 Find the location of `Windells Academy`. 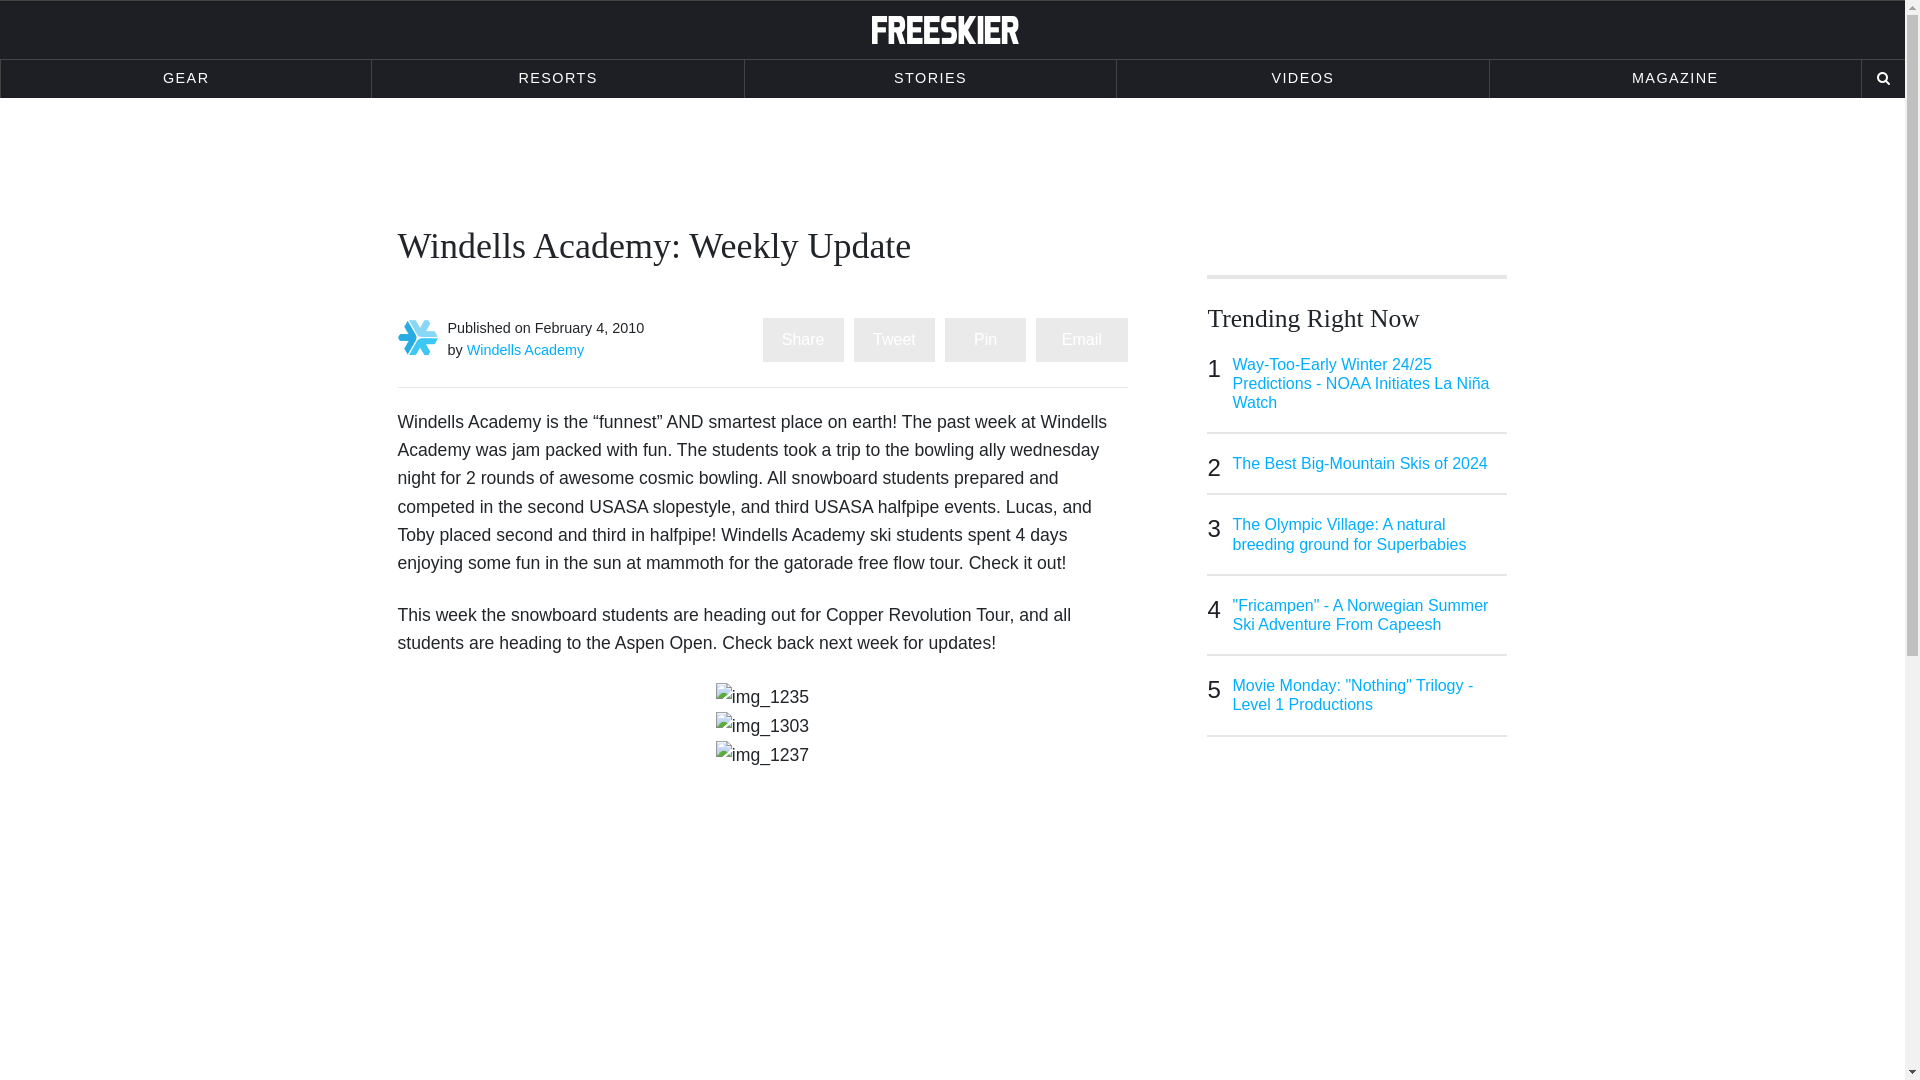

Windells Academy is located at coordinates (526, 350).